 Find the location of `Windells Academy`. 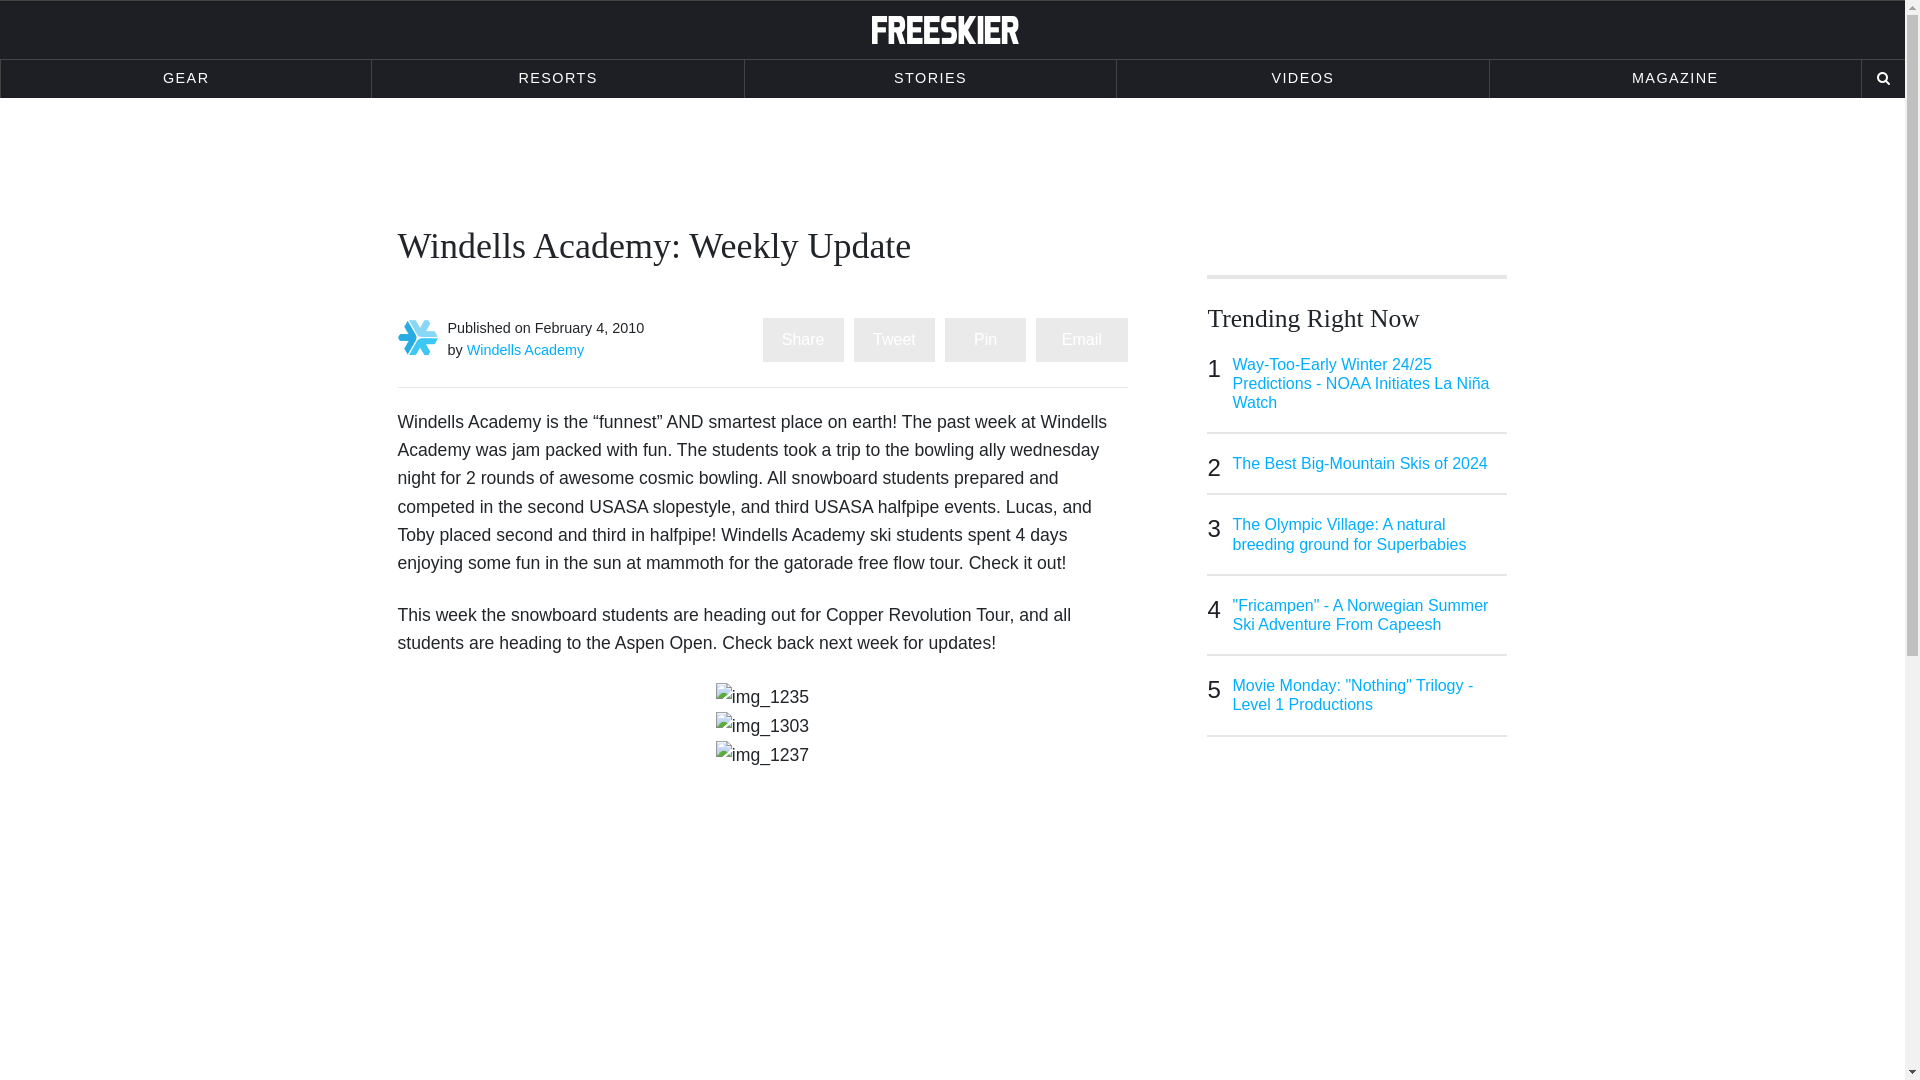

Windells Academy is located at coordinates (526, 350).